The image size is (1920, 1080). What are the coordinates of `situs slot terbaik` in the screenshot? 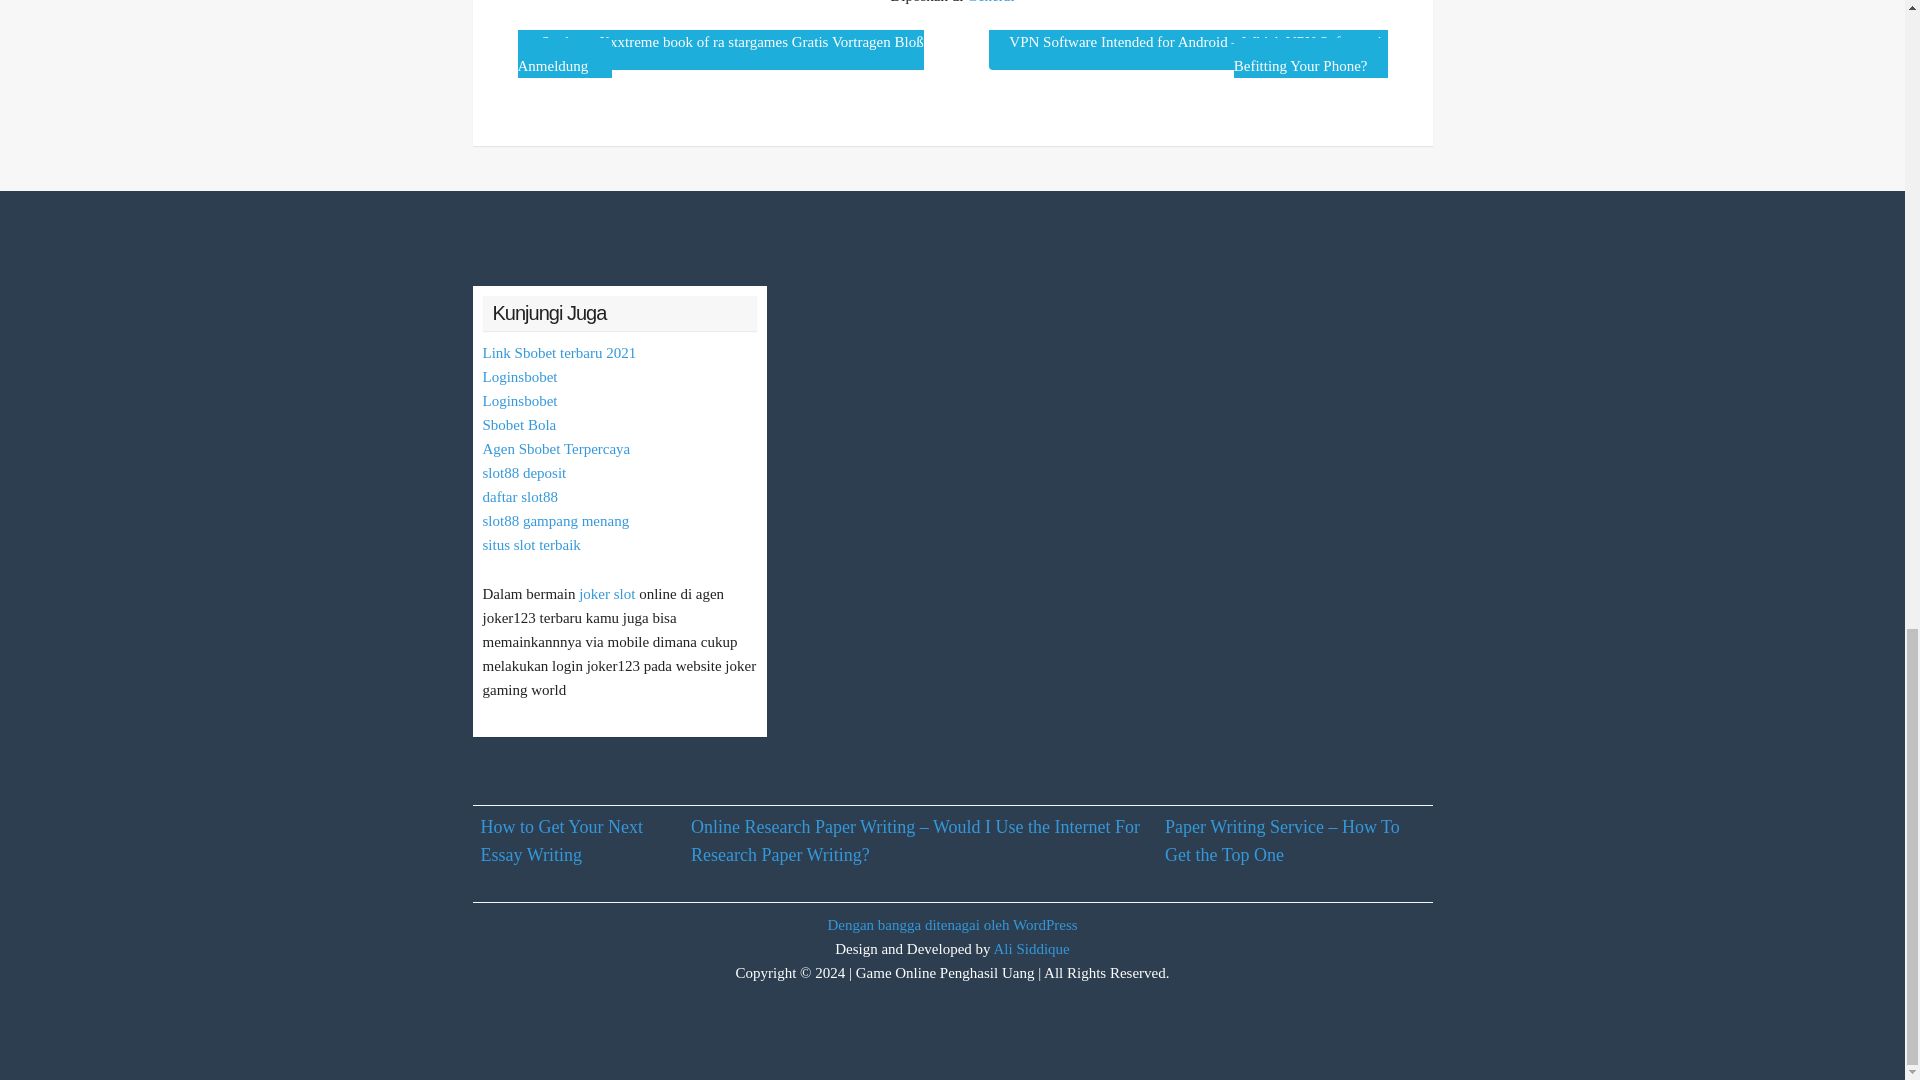 It's located at (530, 544).